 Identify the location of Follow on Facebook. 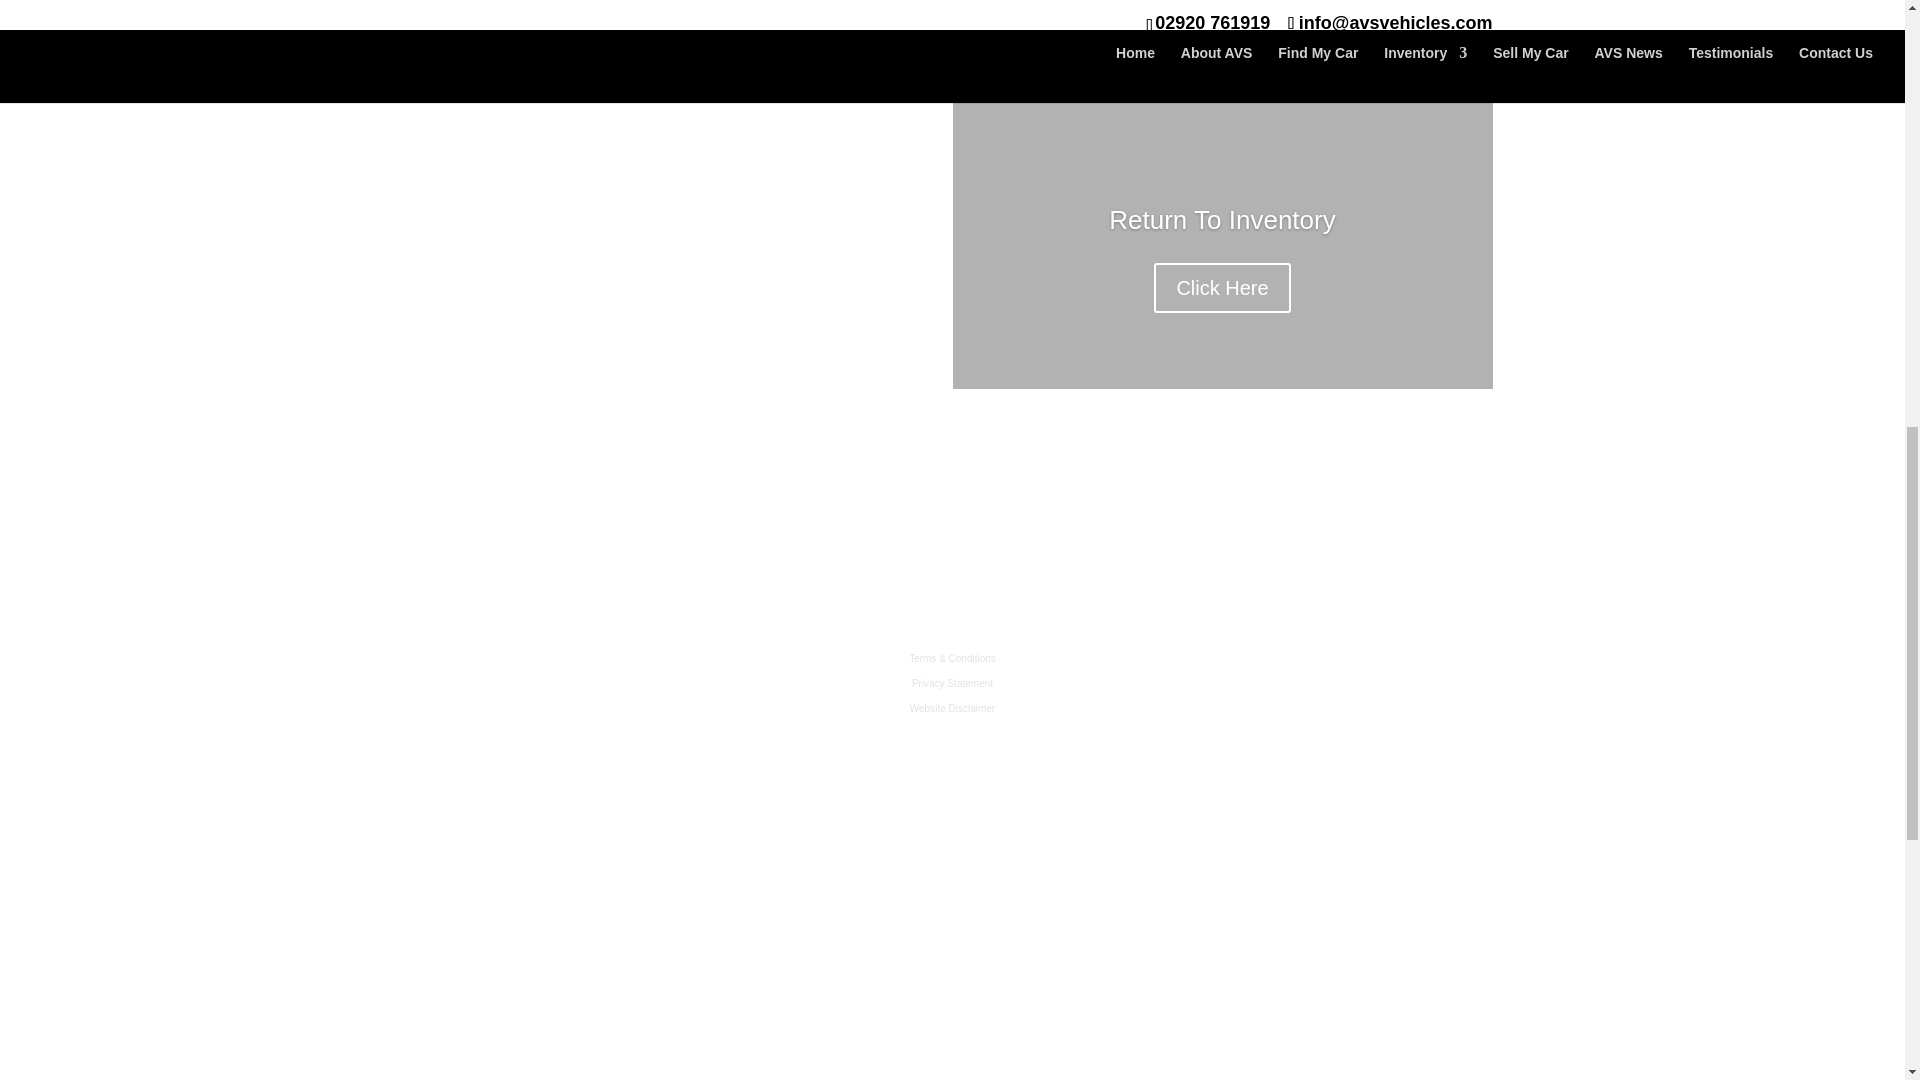
(1222, 662).